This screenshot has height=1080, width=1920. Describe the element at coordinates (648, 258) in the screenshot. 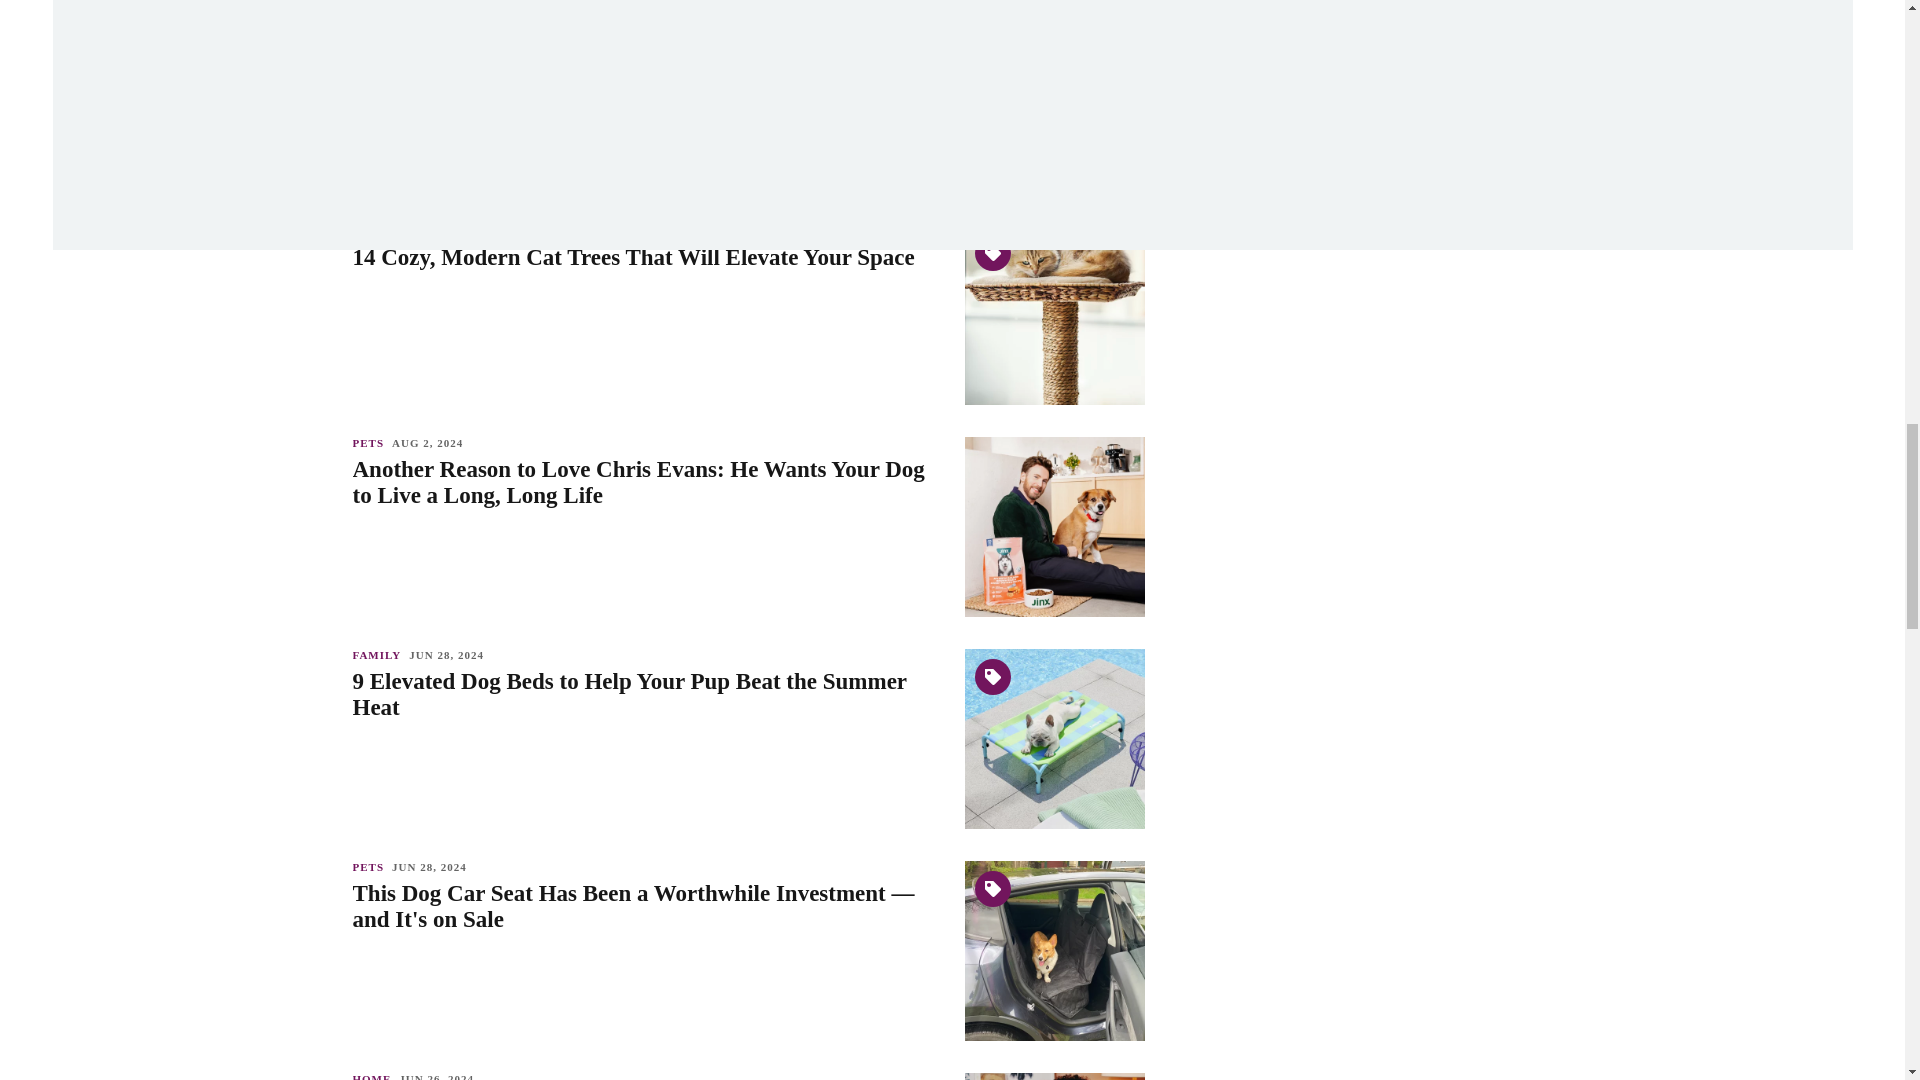

I see `14 Cozy, Modern Cat Trees That Will Elevate Your Space` at that location.